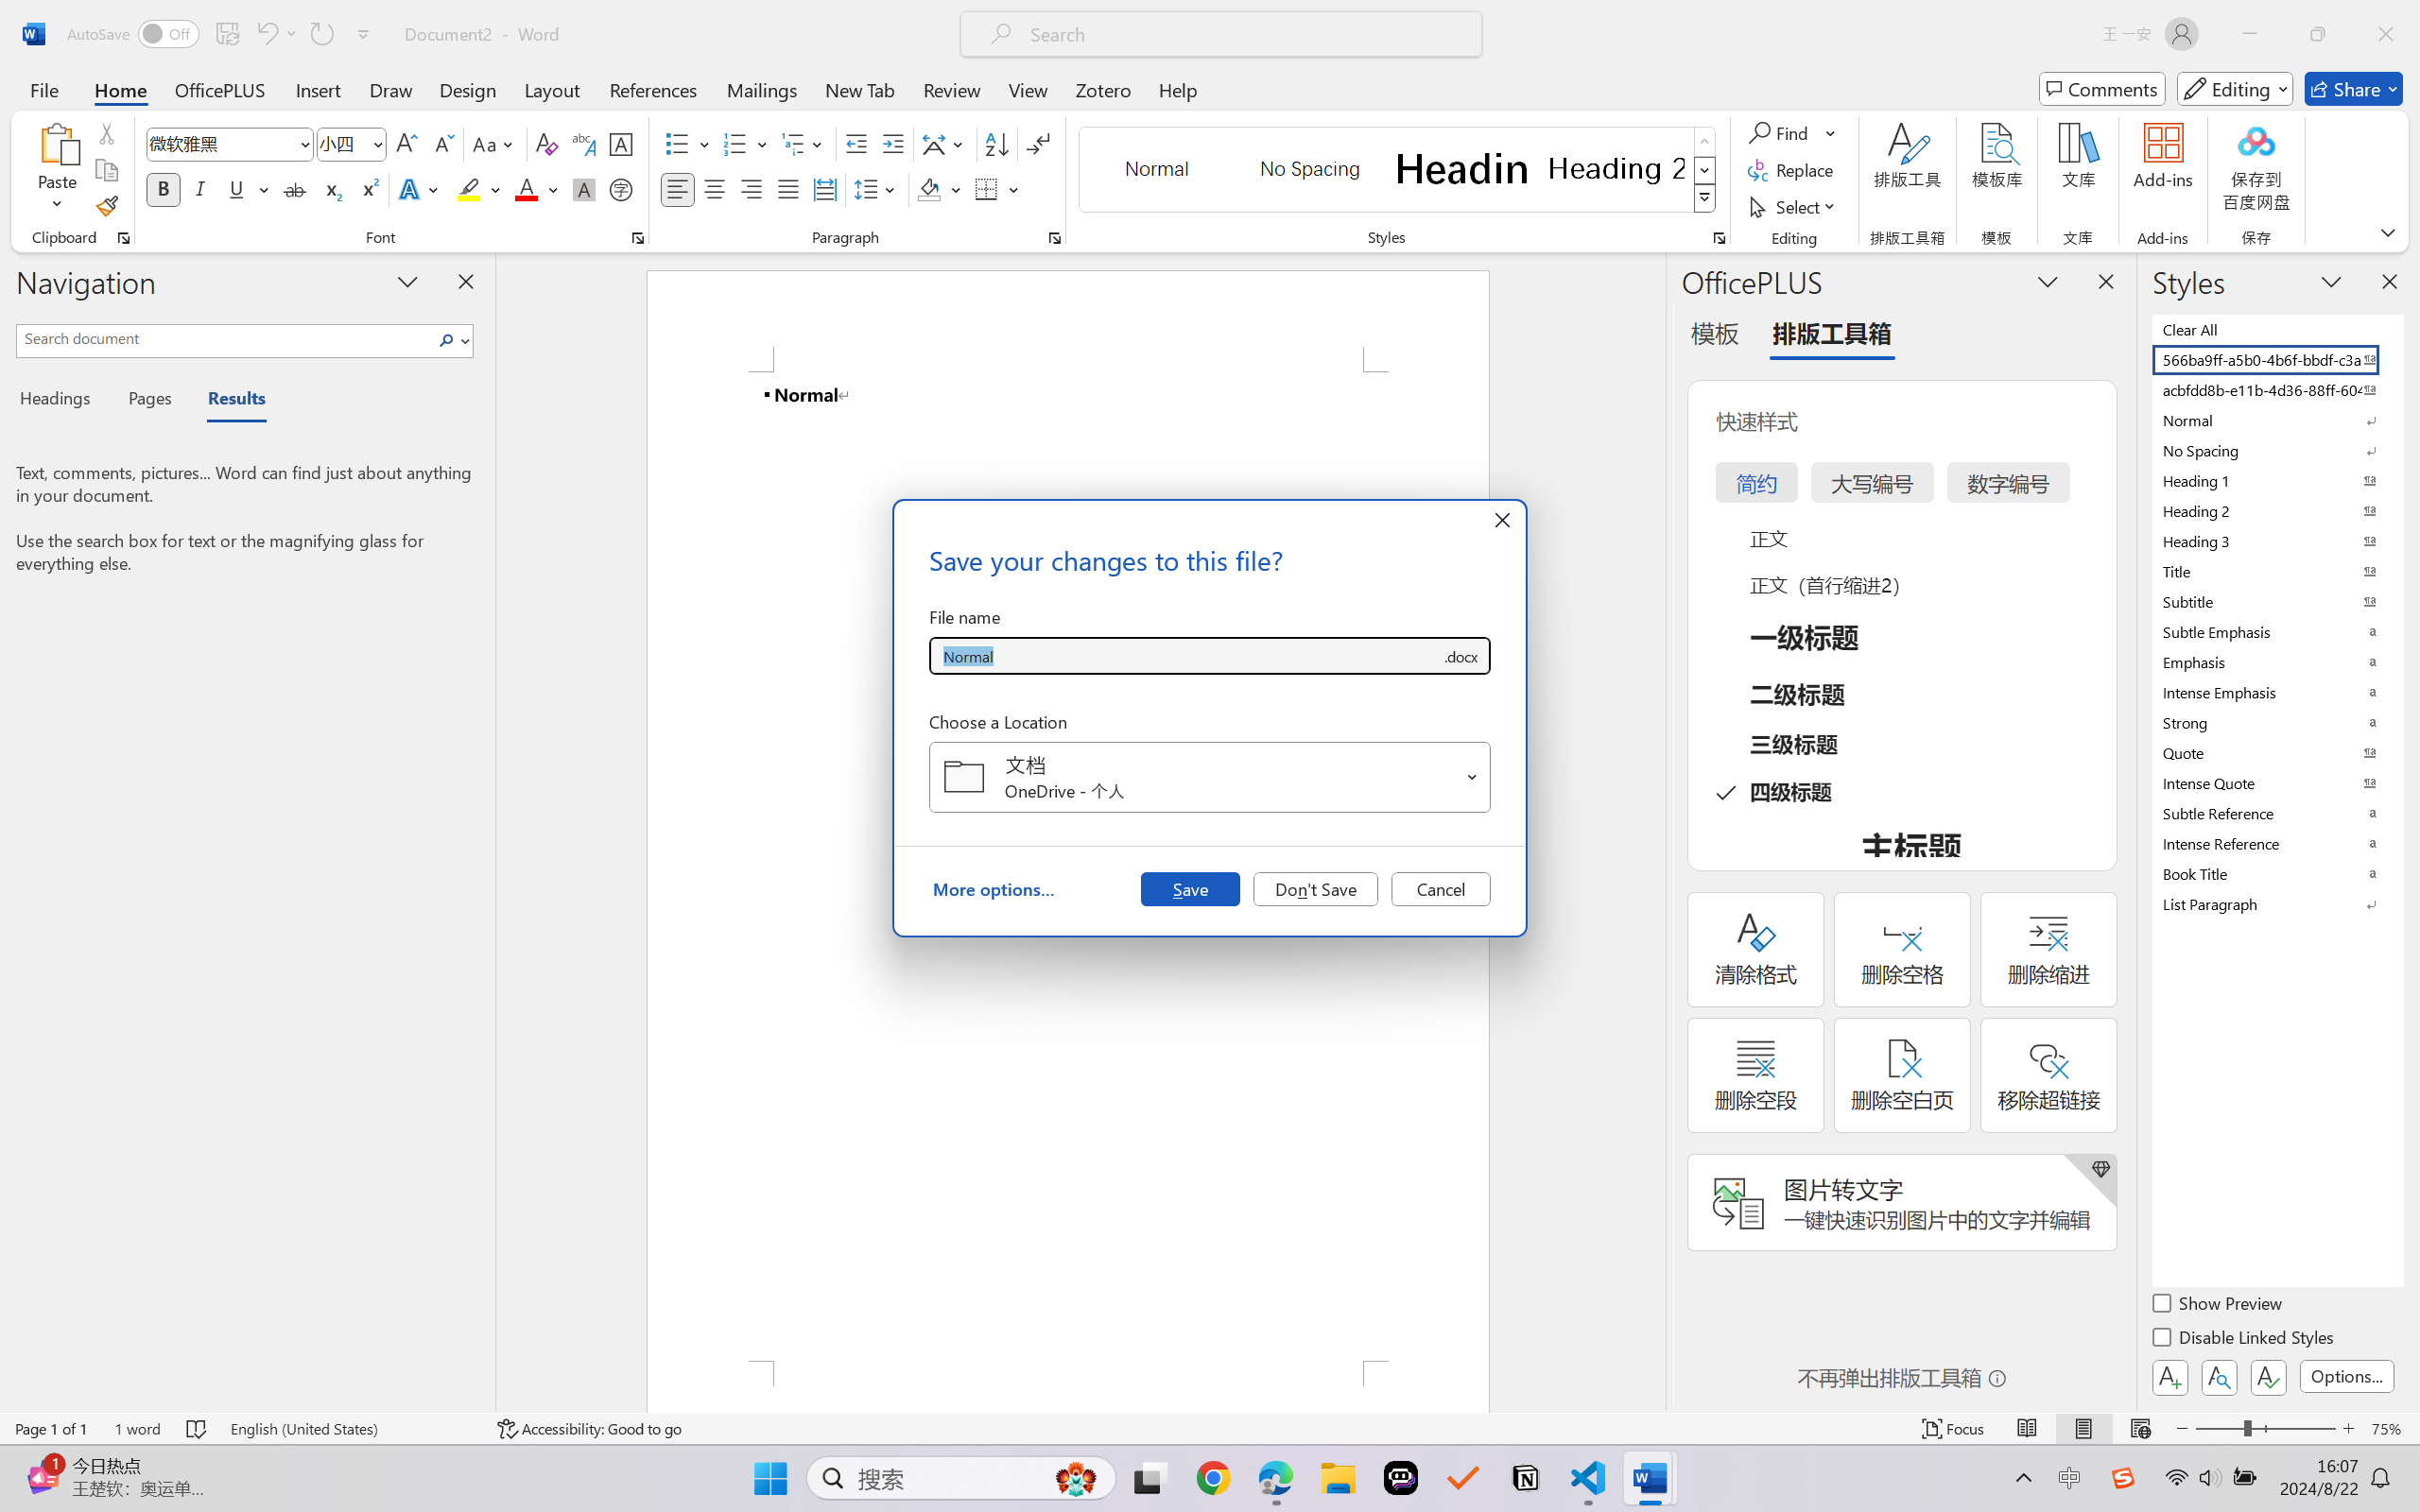 This screenshot has width=2420, height=1512. What do you see at coordinates (654, 89) in the screenshot?
I see `References` at bounding box center [654, 89].